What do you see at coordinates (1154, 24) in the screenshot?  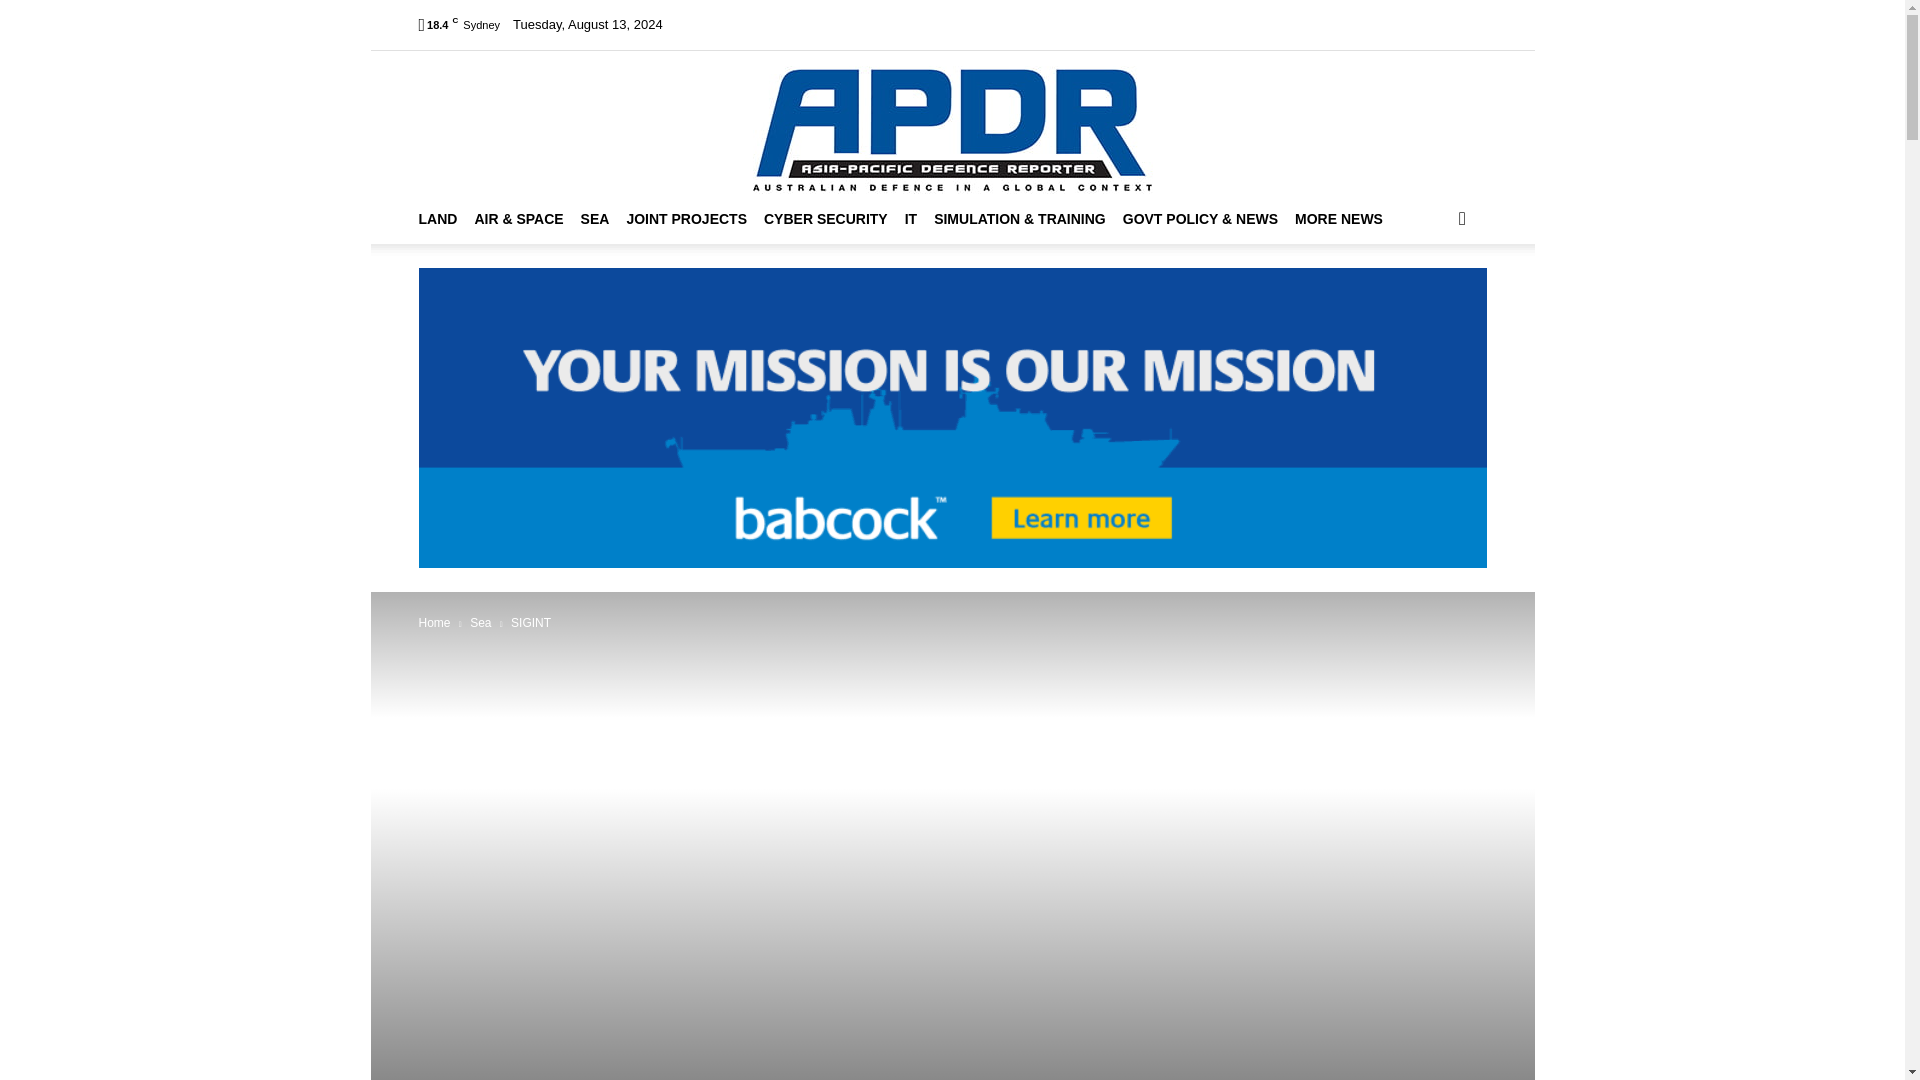 I see `Advertising` at bounding box center [1154, 24].